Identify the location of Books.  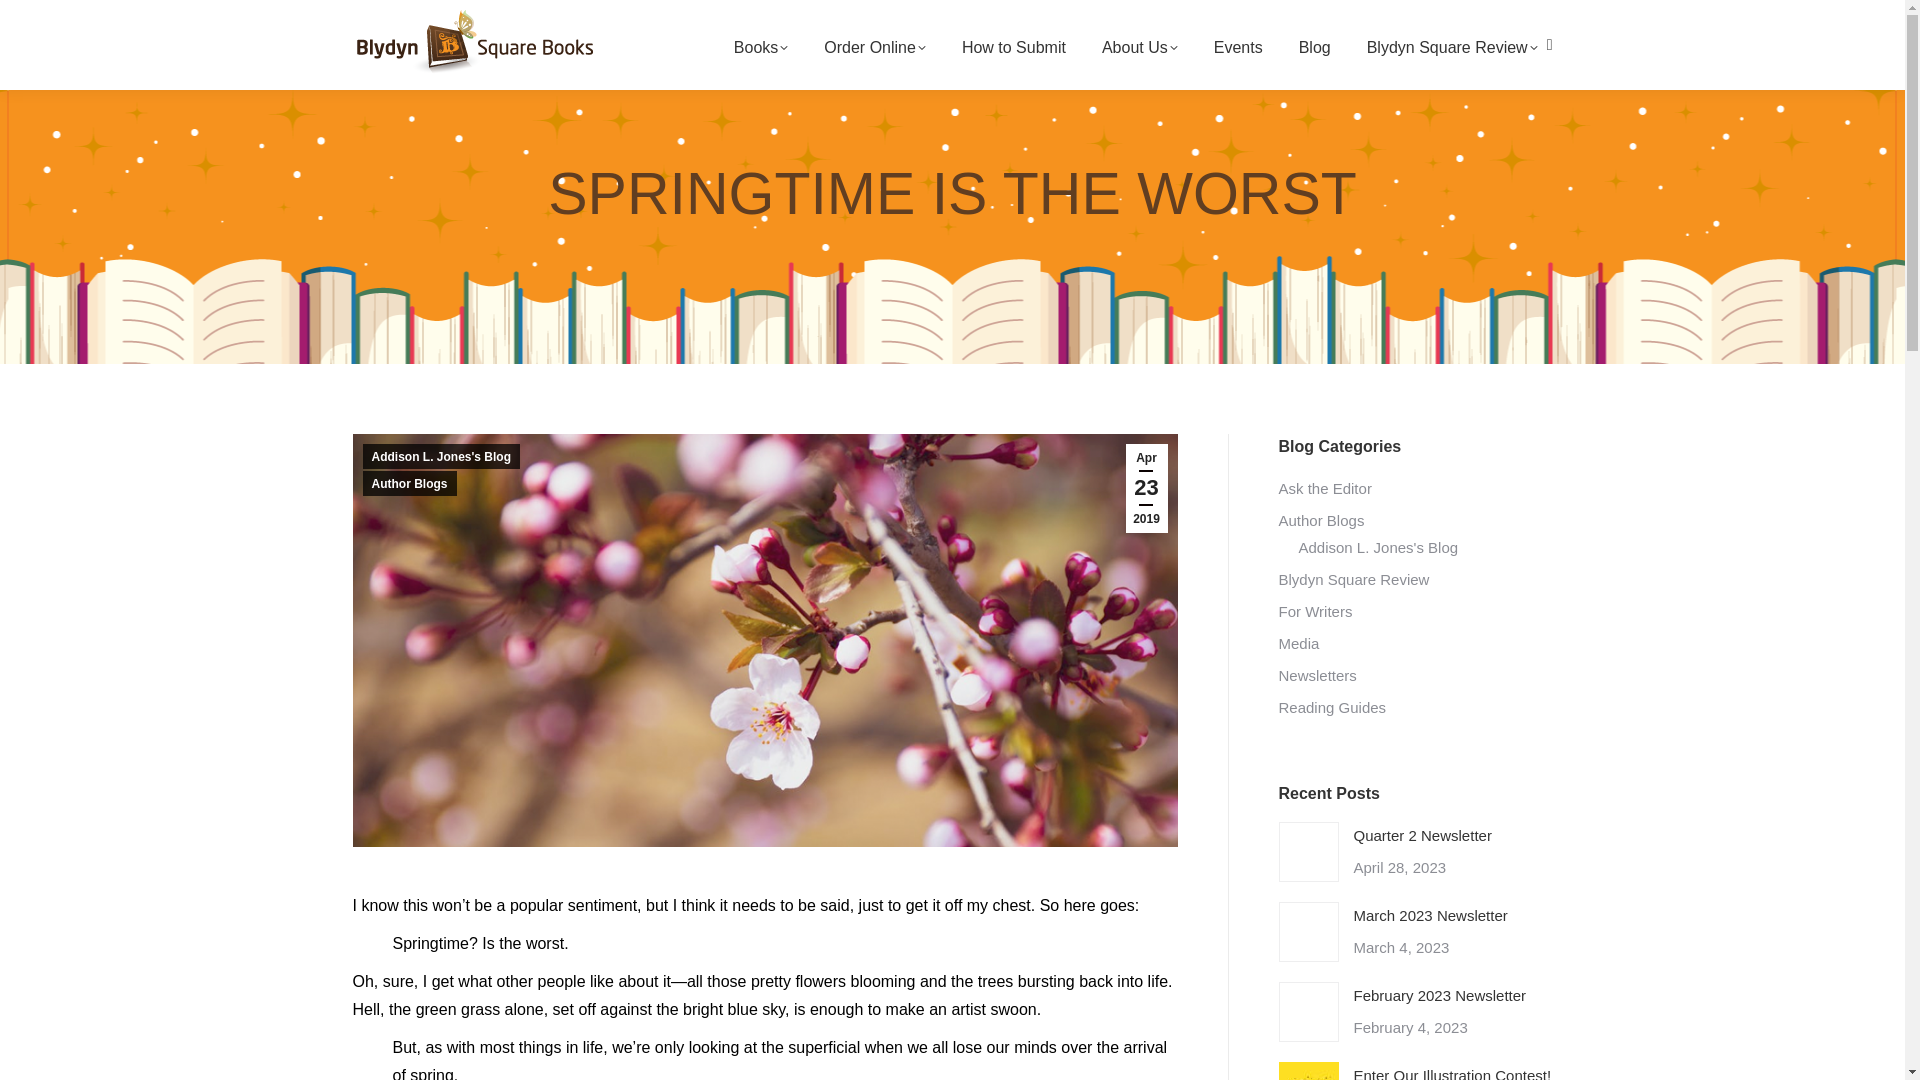
(760, 48).